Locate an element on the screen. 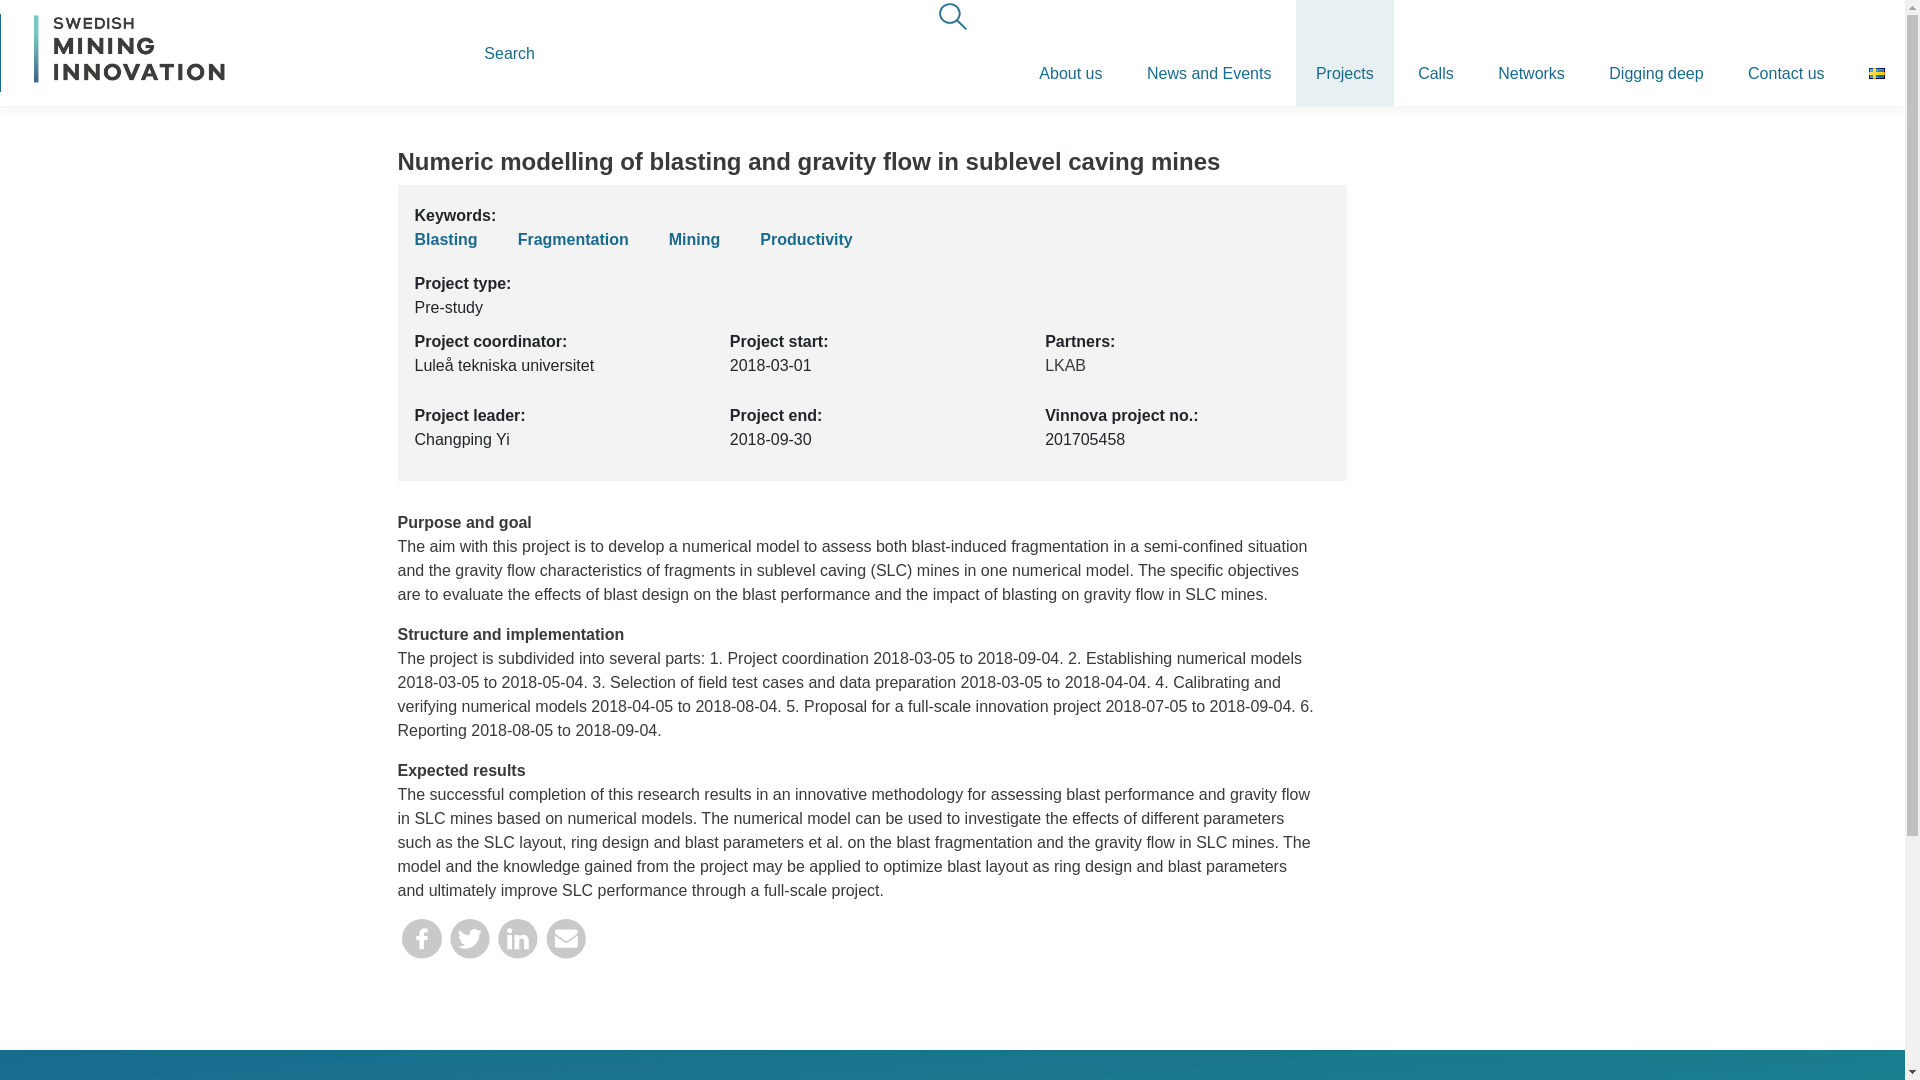  News and Events is located at coordinates (1210, 52).